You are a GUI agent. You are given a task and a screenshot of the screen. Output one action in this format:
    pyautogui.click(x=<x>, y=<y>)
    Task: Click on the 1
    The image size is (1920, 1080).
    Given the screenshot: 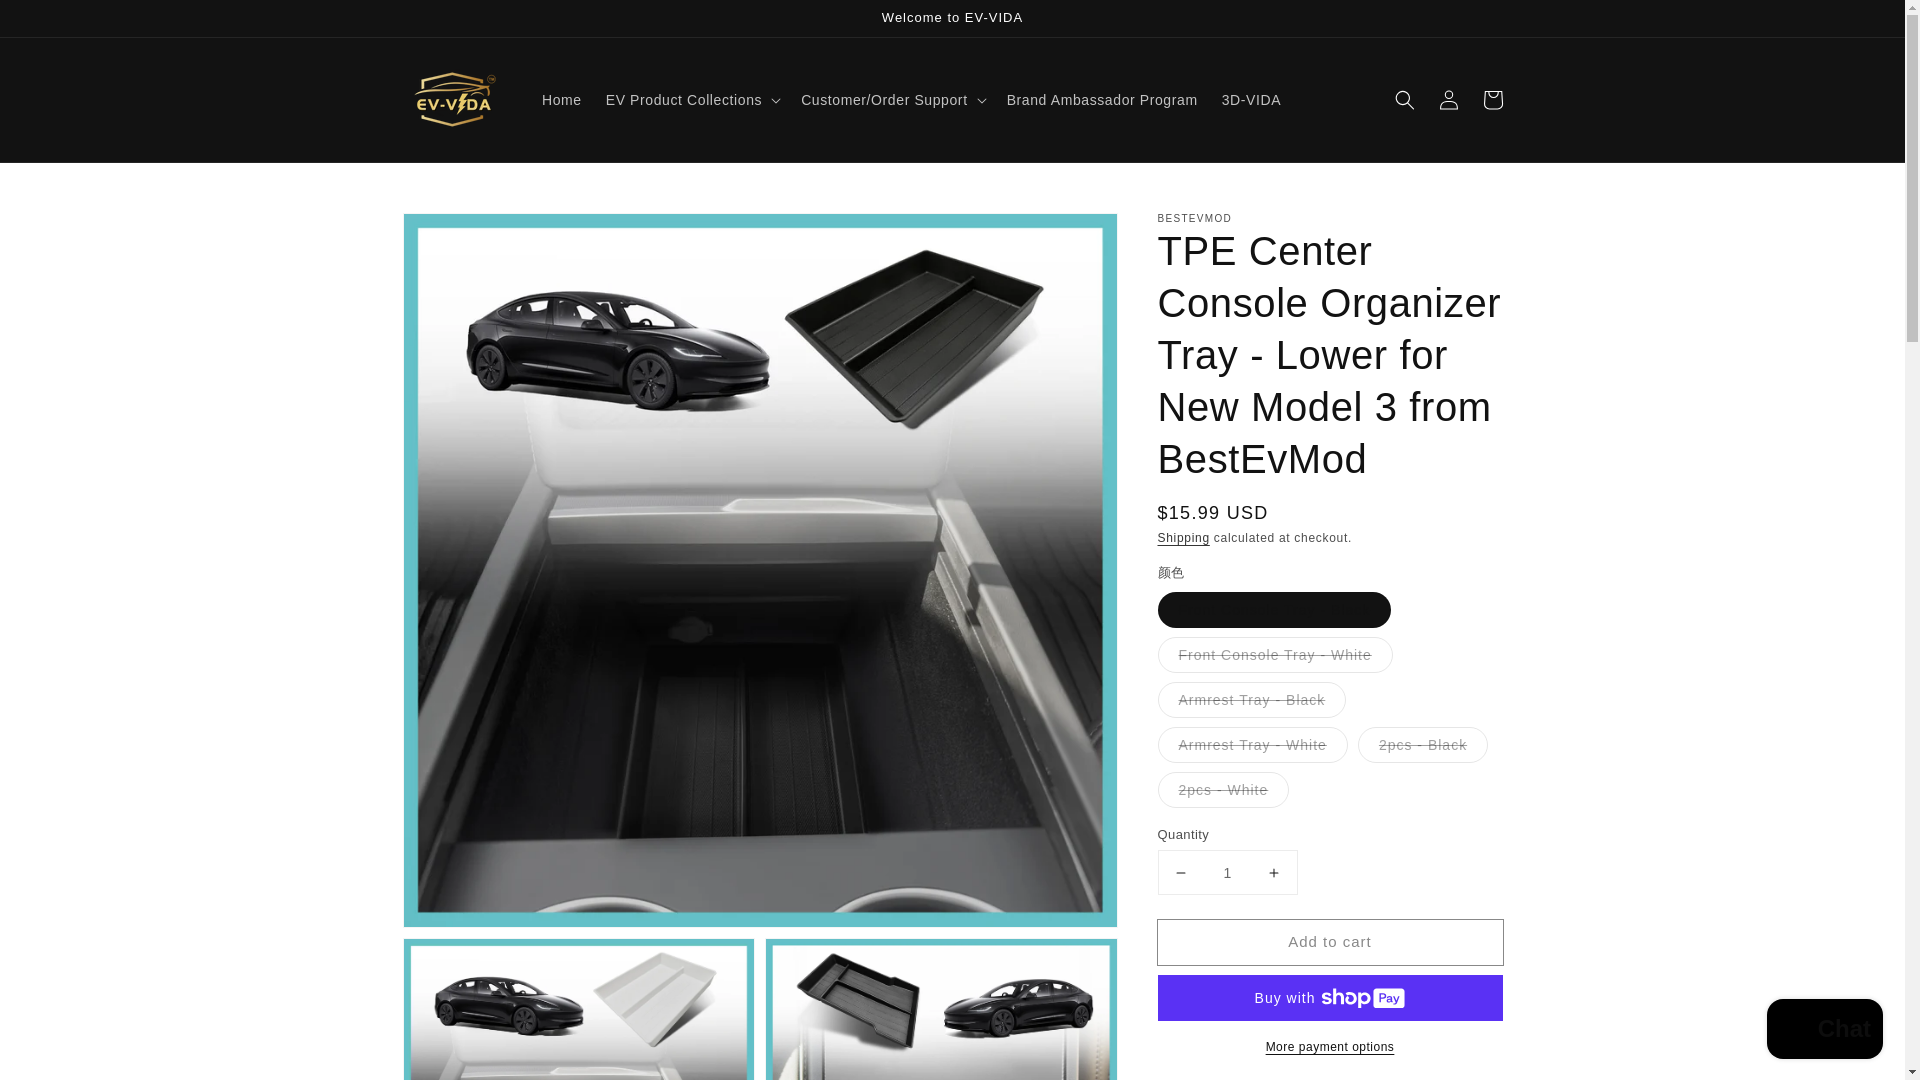 What is the action you would take?
    pyautogui.click(x=1227, y=872)
    